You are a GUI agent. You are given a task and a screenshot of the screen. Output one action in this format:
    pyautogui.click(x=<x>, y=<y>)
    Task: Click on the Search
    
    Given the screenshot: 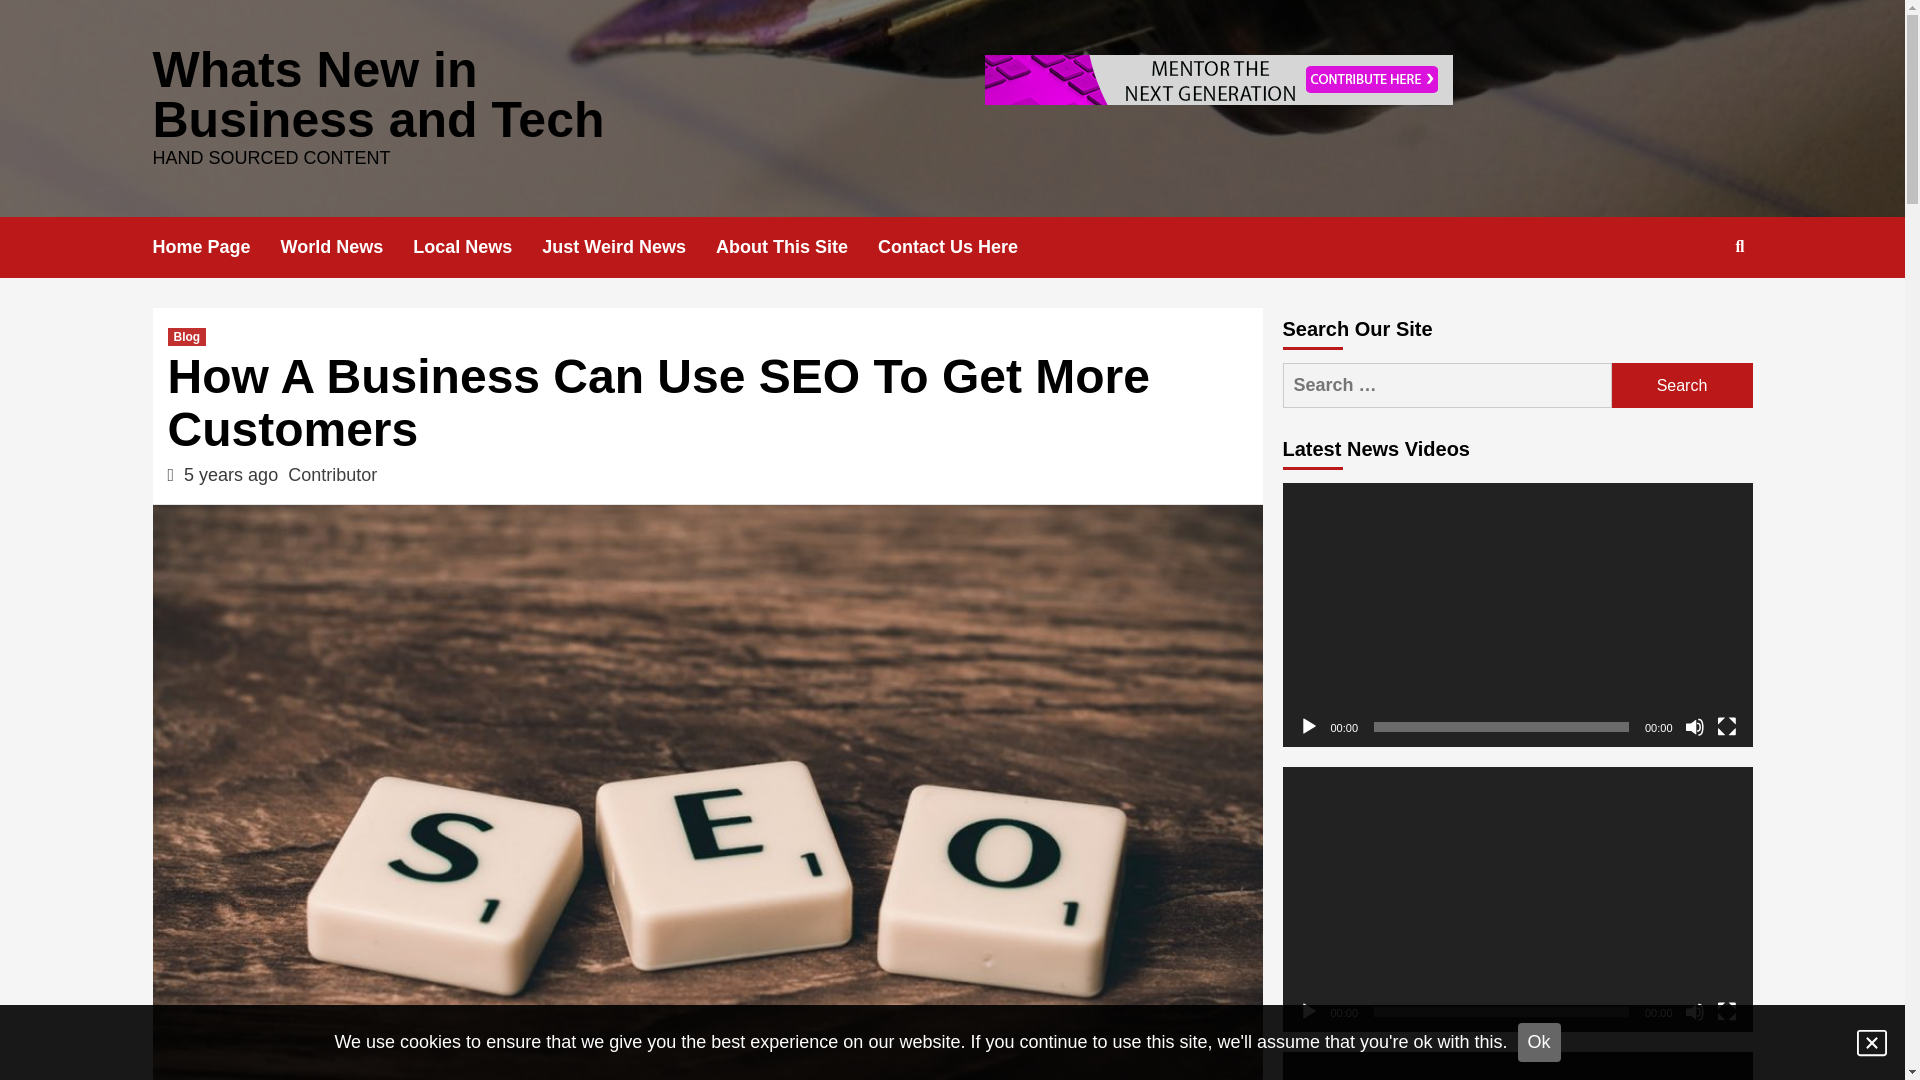 What is the action you would take?
    pyautogui.click(x=1682, y=385)
    